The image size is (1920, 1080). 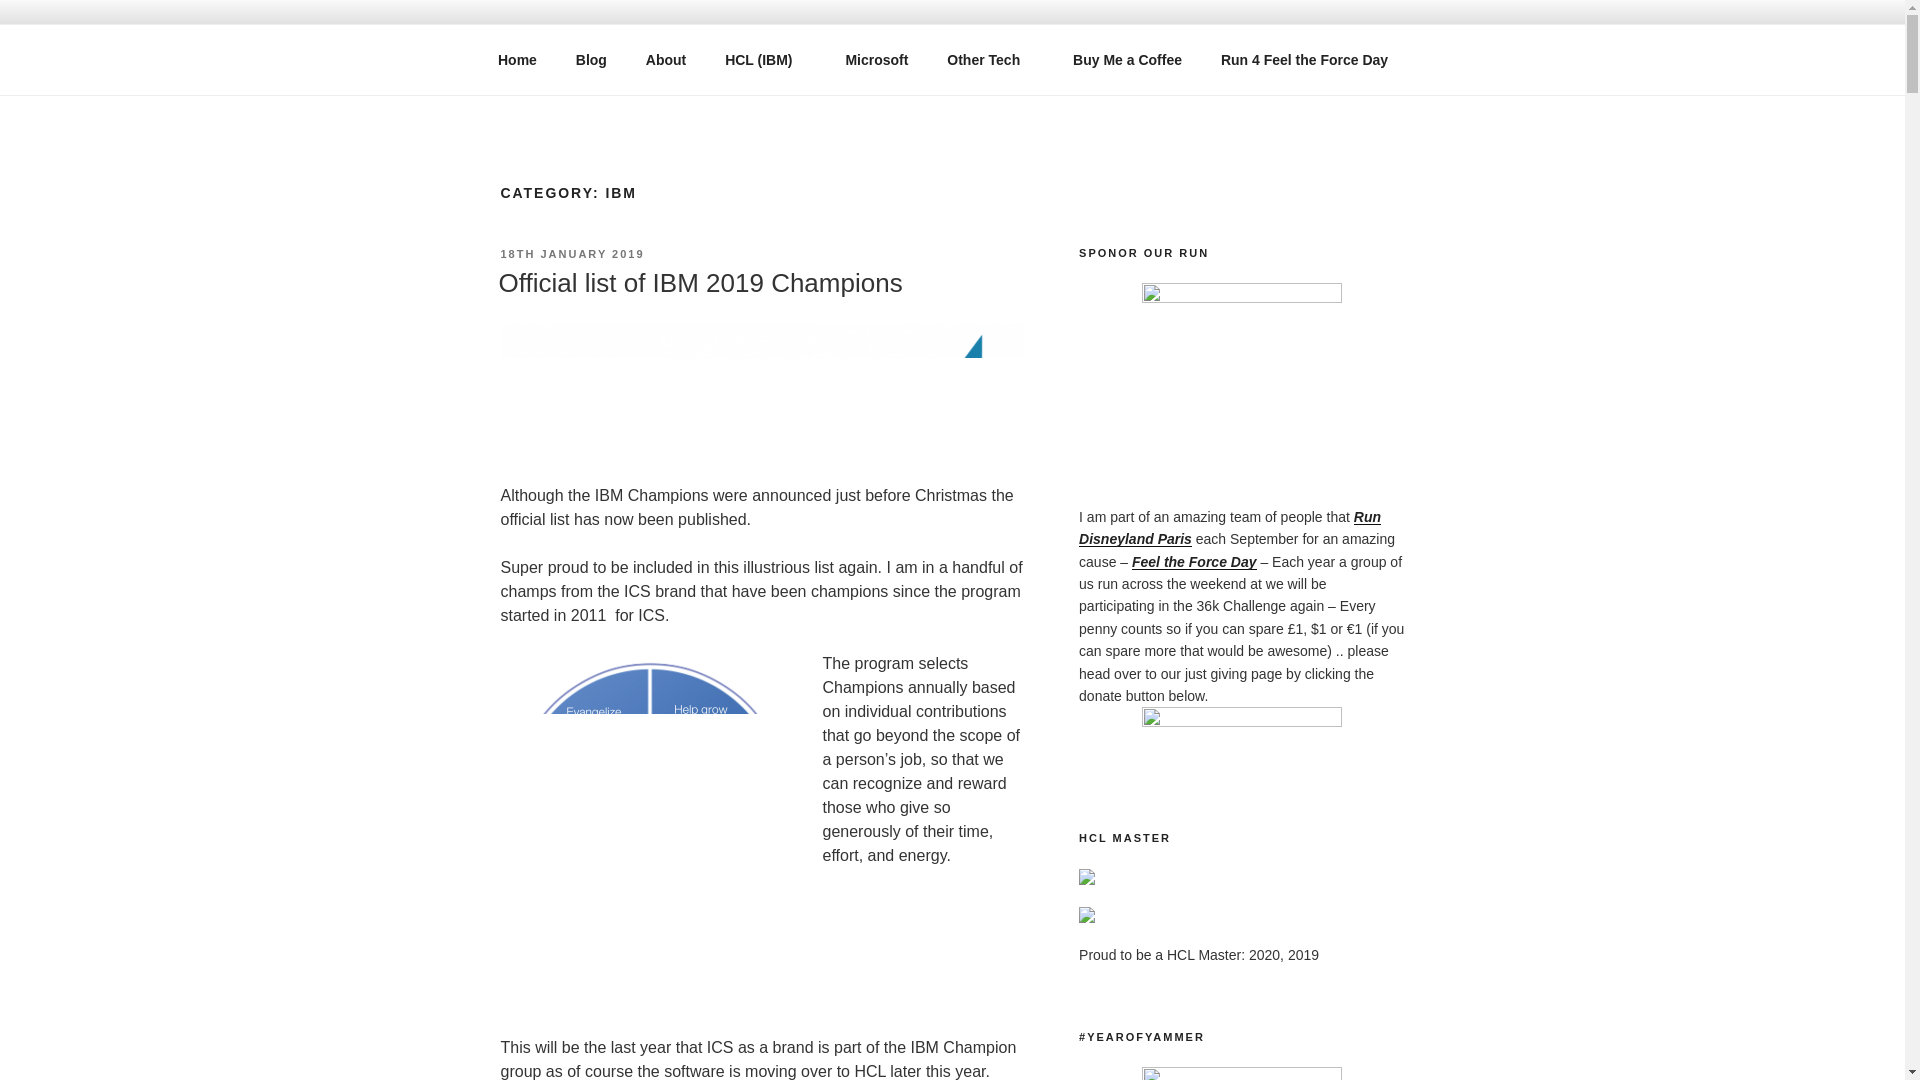 I want to click on SOCIALSHAZZA, so click(x=658, y=70).